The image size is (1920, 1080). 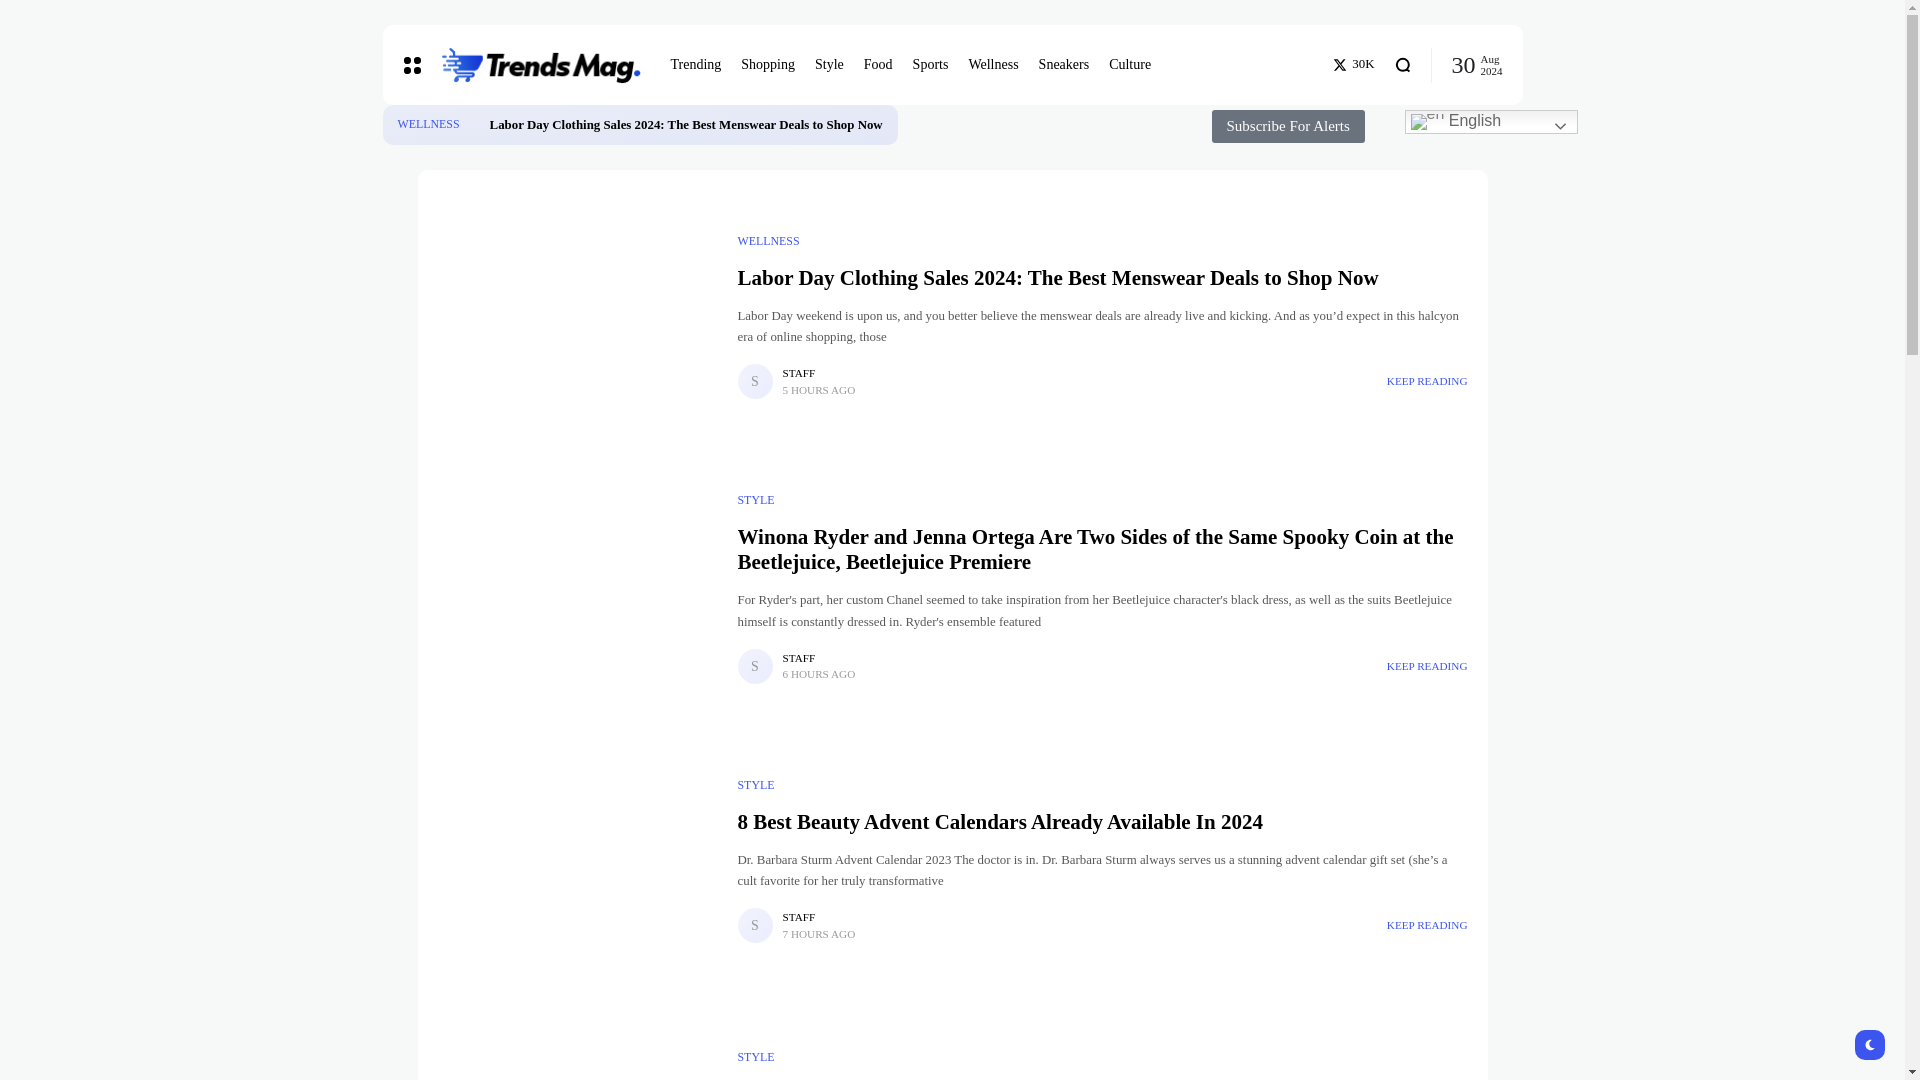 What do you see at coordinates (428, 124) in the screenshot?
I see `WELLNESS` at bounding box center [428, 124].